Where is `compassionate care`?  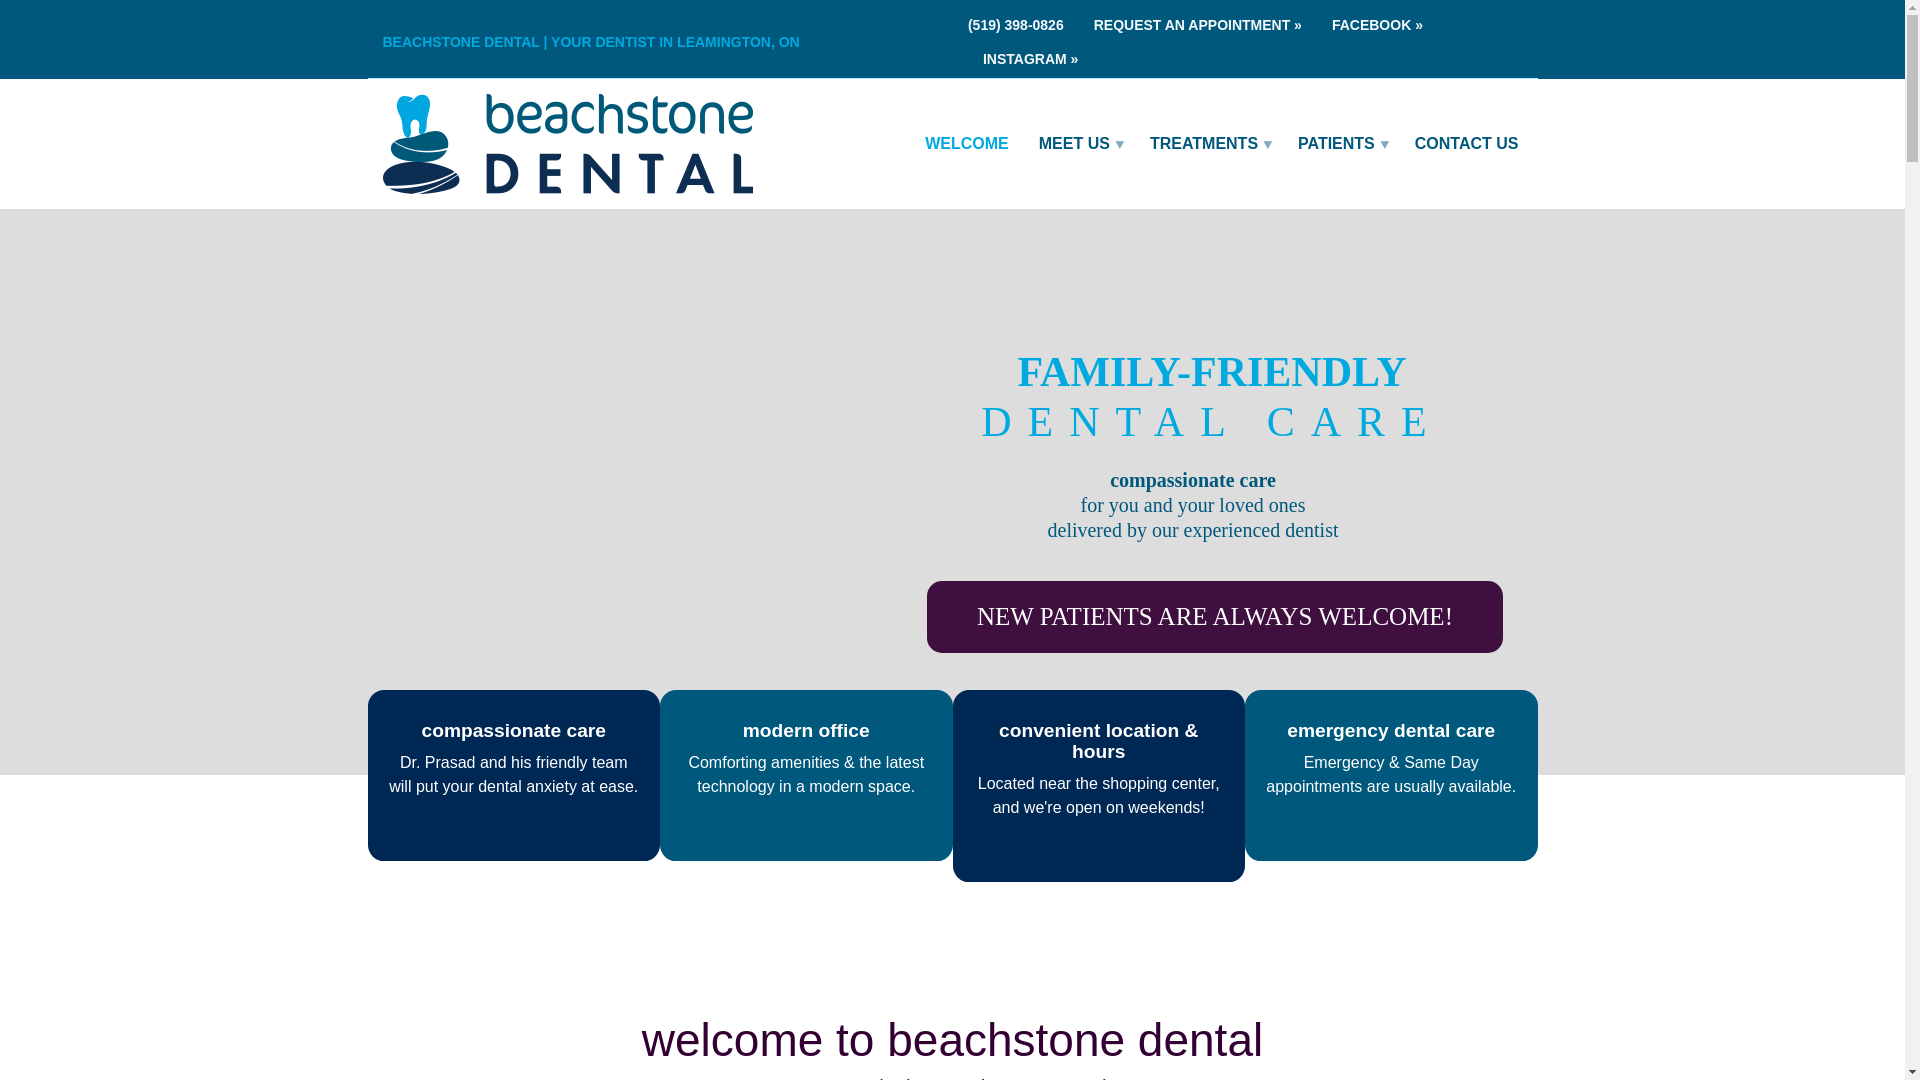
compassionate care is located at coordinates (513, 730).